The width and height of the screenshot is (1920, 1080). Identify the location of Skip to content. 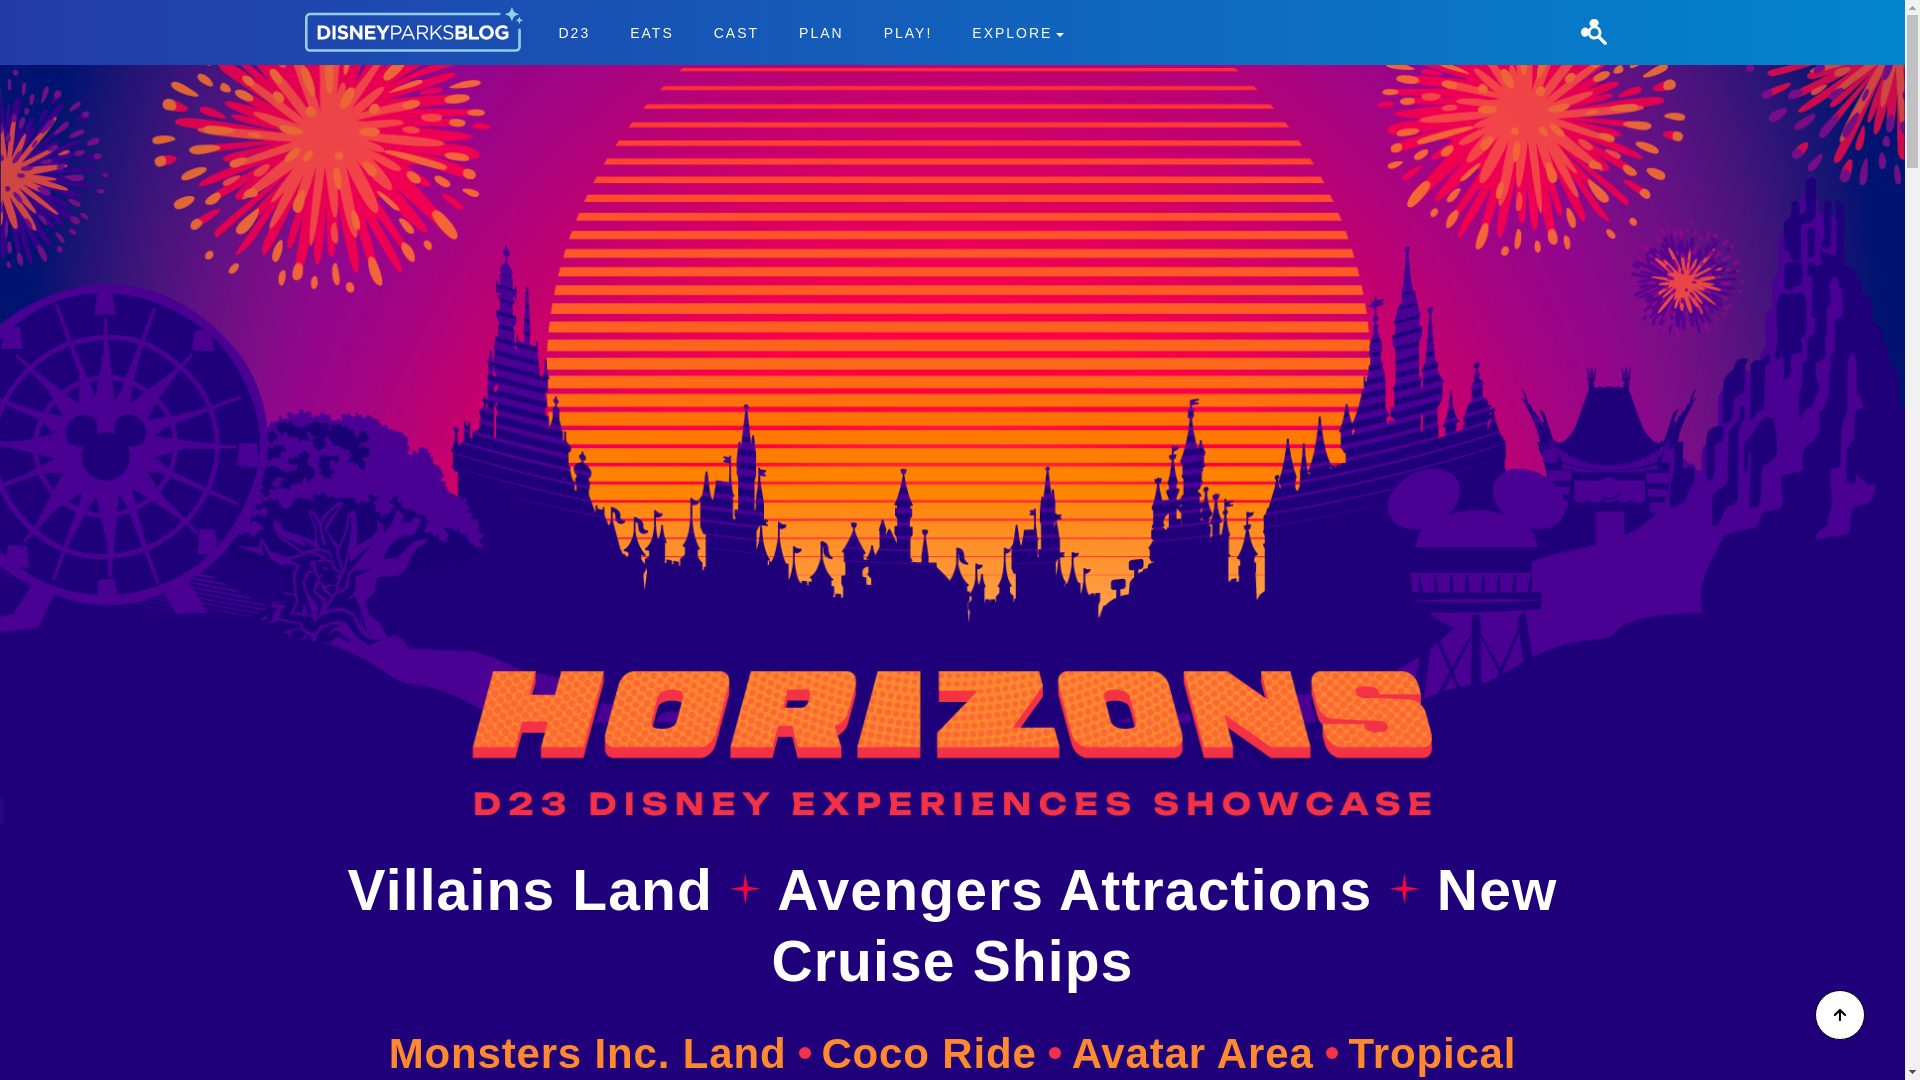
(941, 1053).